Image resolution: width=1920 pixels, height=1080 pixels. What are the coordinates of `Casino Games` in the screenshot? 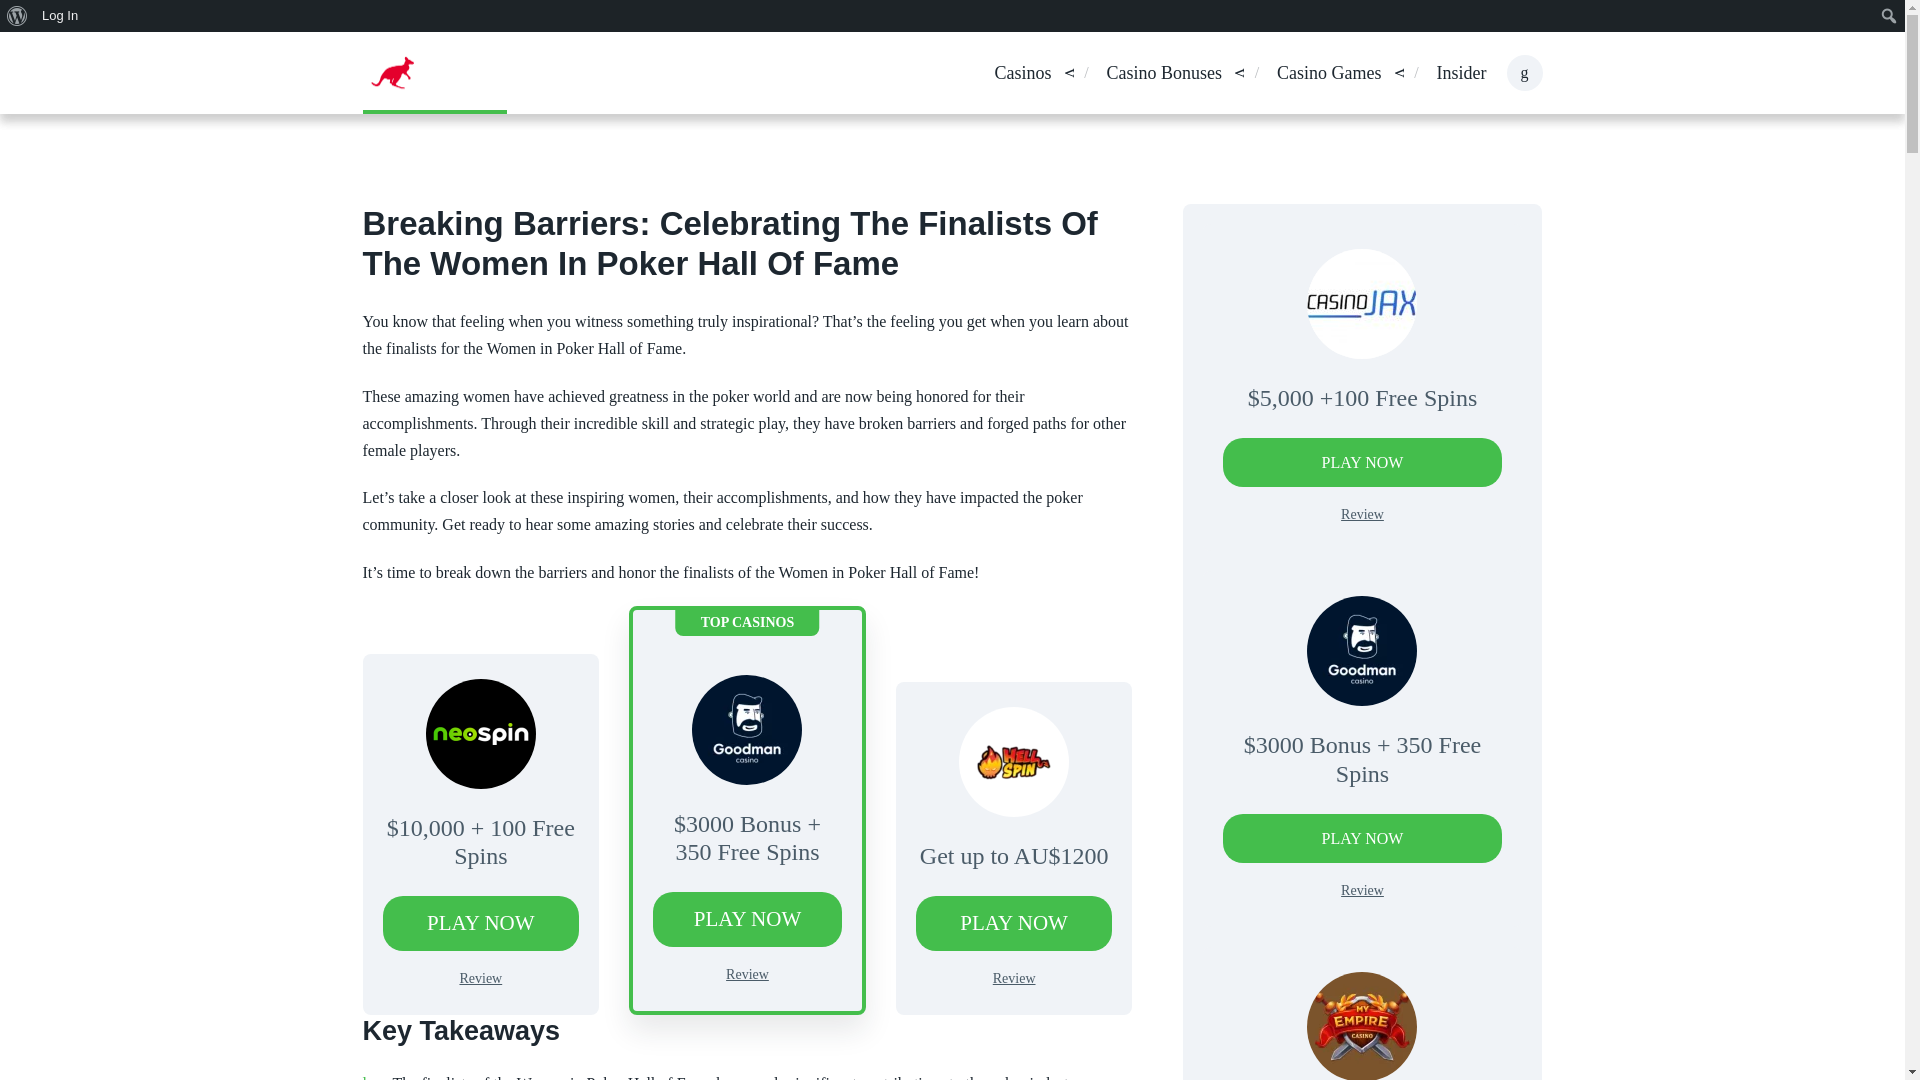 It's located at (1328, 74).